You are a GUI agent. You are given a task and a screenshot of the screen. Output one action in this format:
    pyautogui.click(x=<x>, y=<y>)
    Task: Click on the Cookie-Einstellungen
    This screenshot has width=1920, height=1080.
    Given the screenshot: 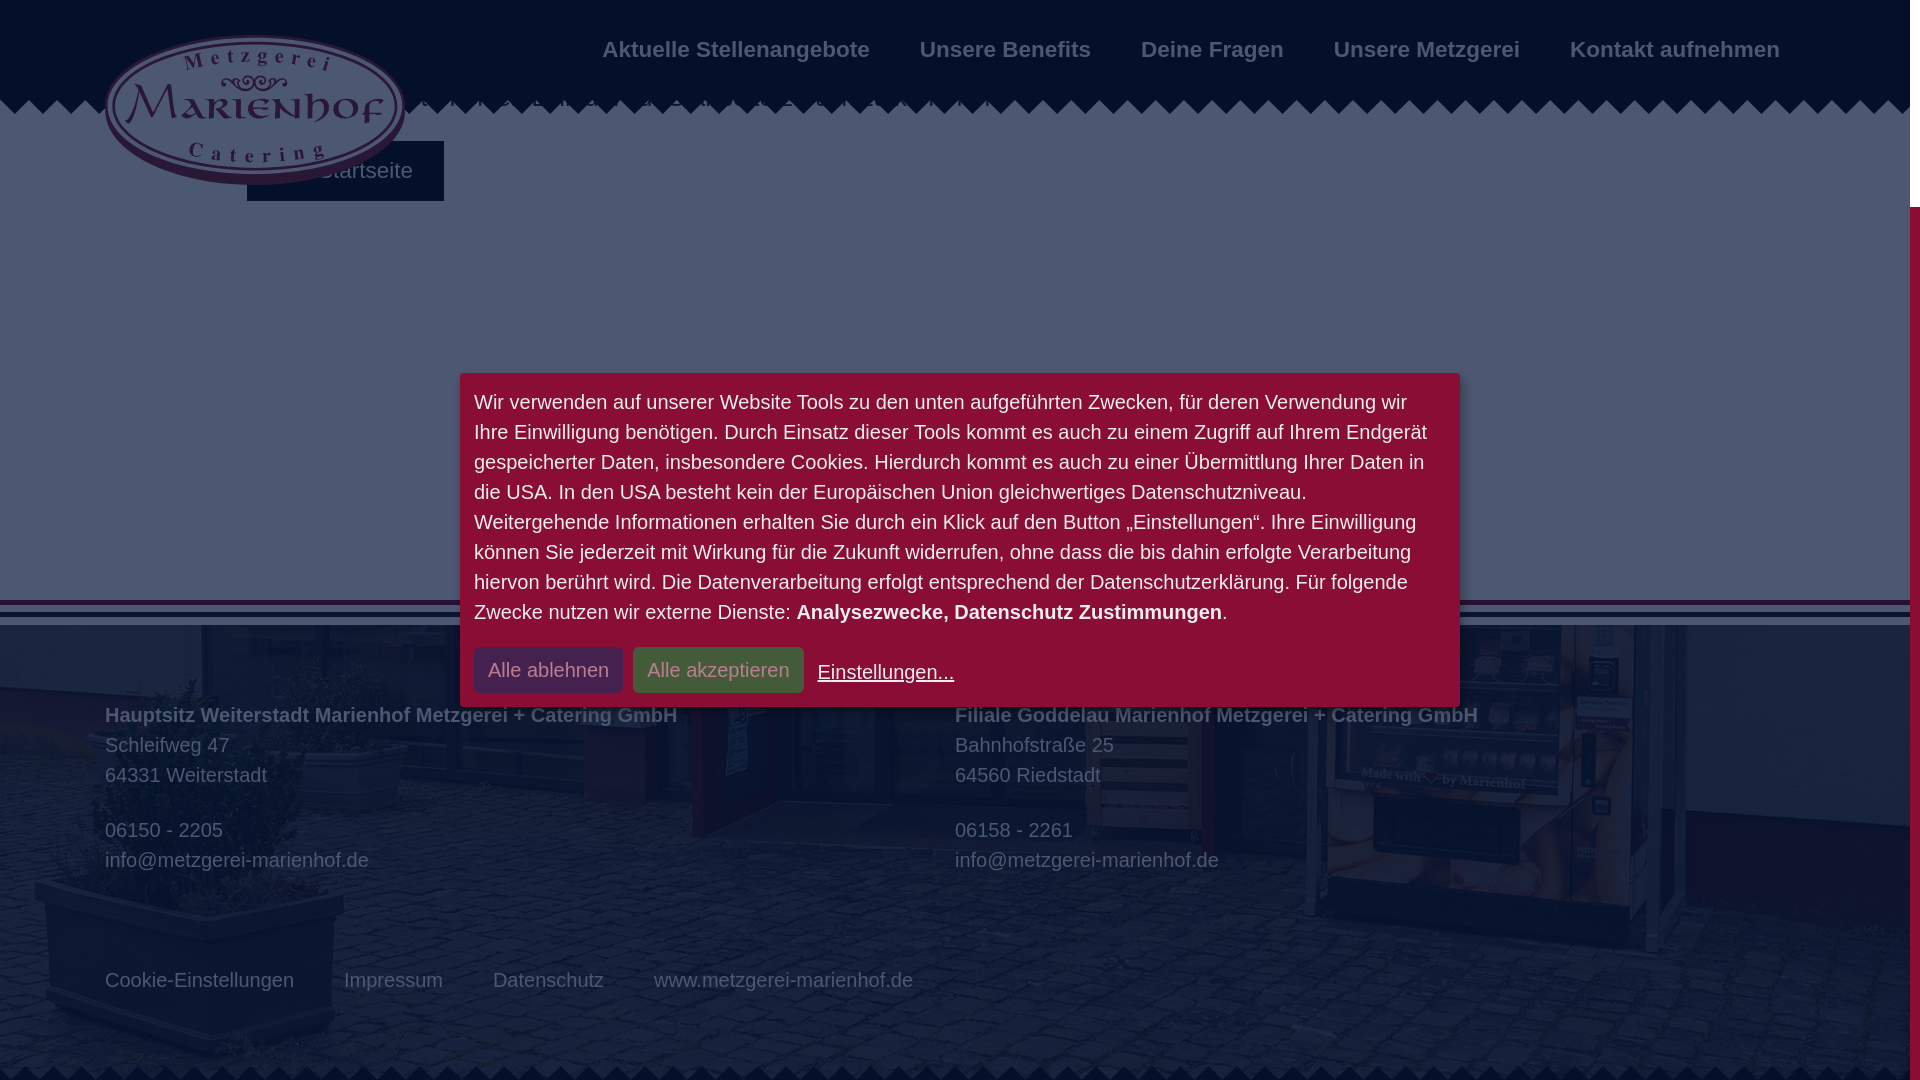 What is the action you would take?
    pyautogui.click(x=199, y=980)
    